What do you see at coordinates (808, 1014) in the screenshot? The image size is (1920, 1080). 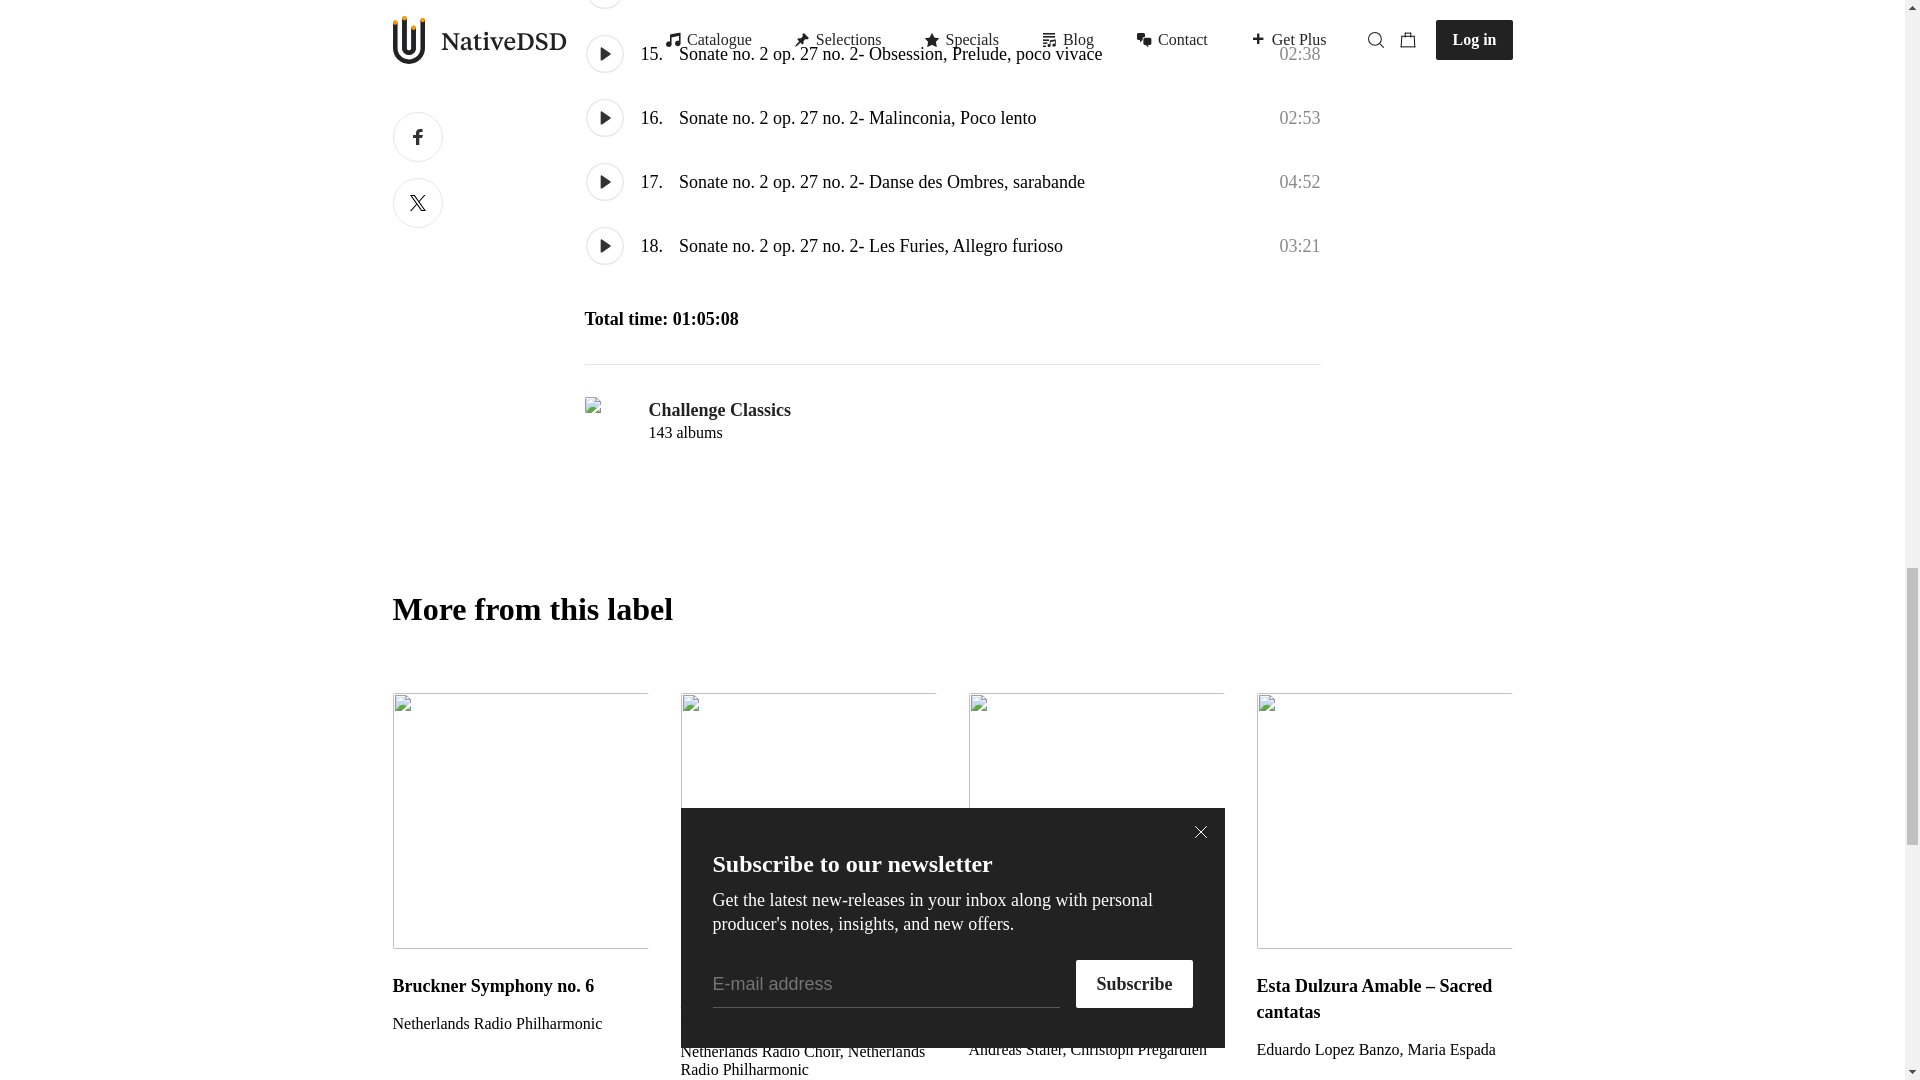 I see `Parsifal-1` at bounding box center [808, 1014].